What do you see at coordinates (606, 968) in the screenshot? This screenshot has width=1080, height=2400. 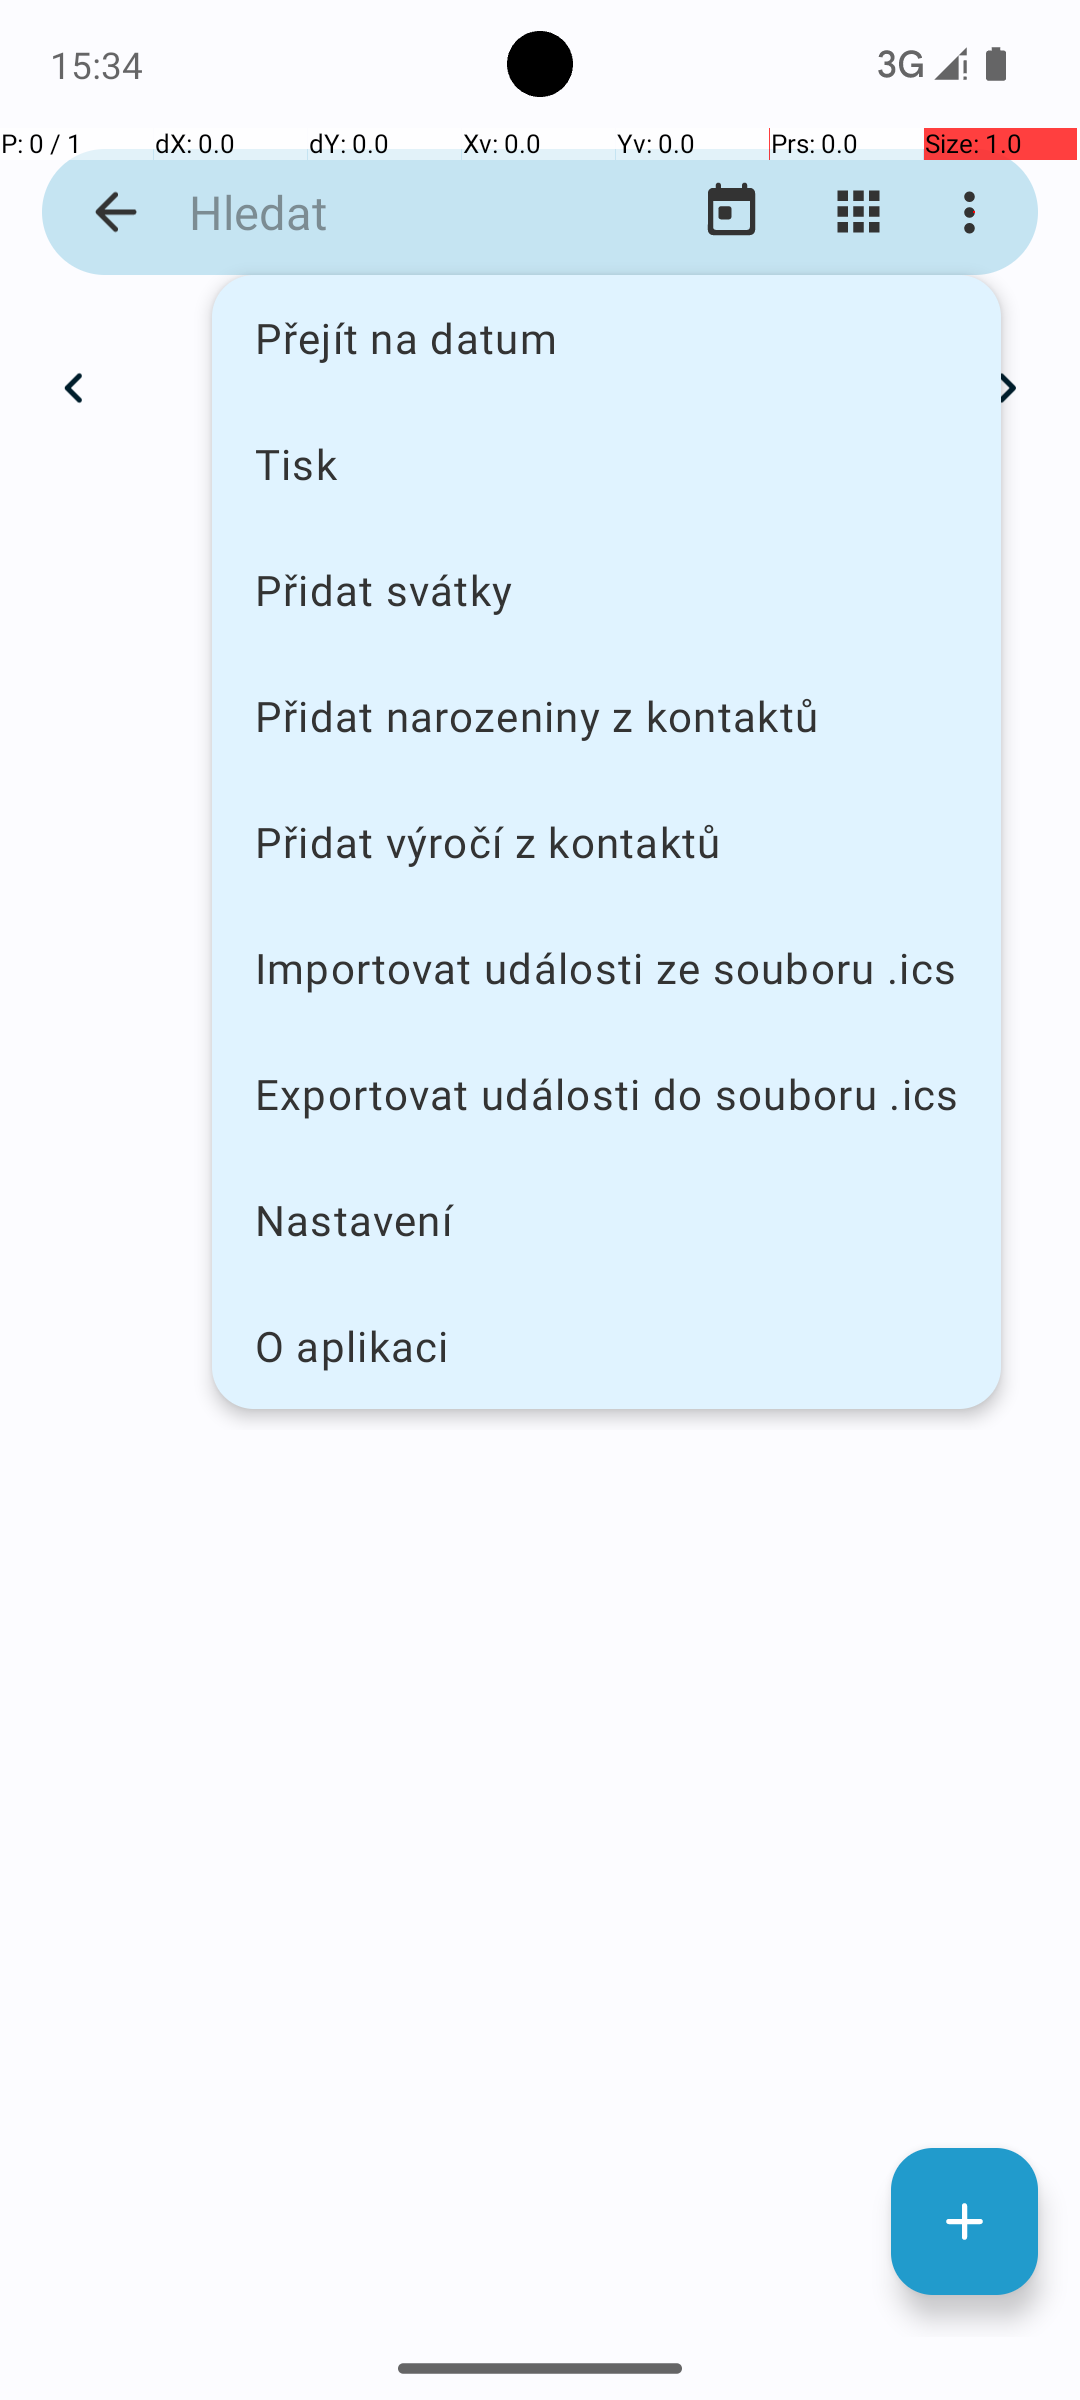 I see `Importovat události ze souboru .ics` at bounding box center [606, 968].